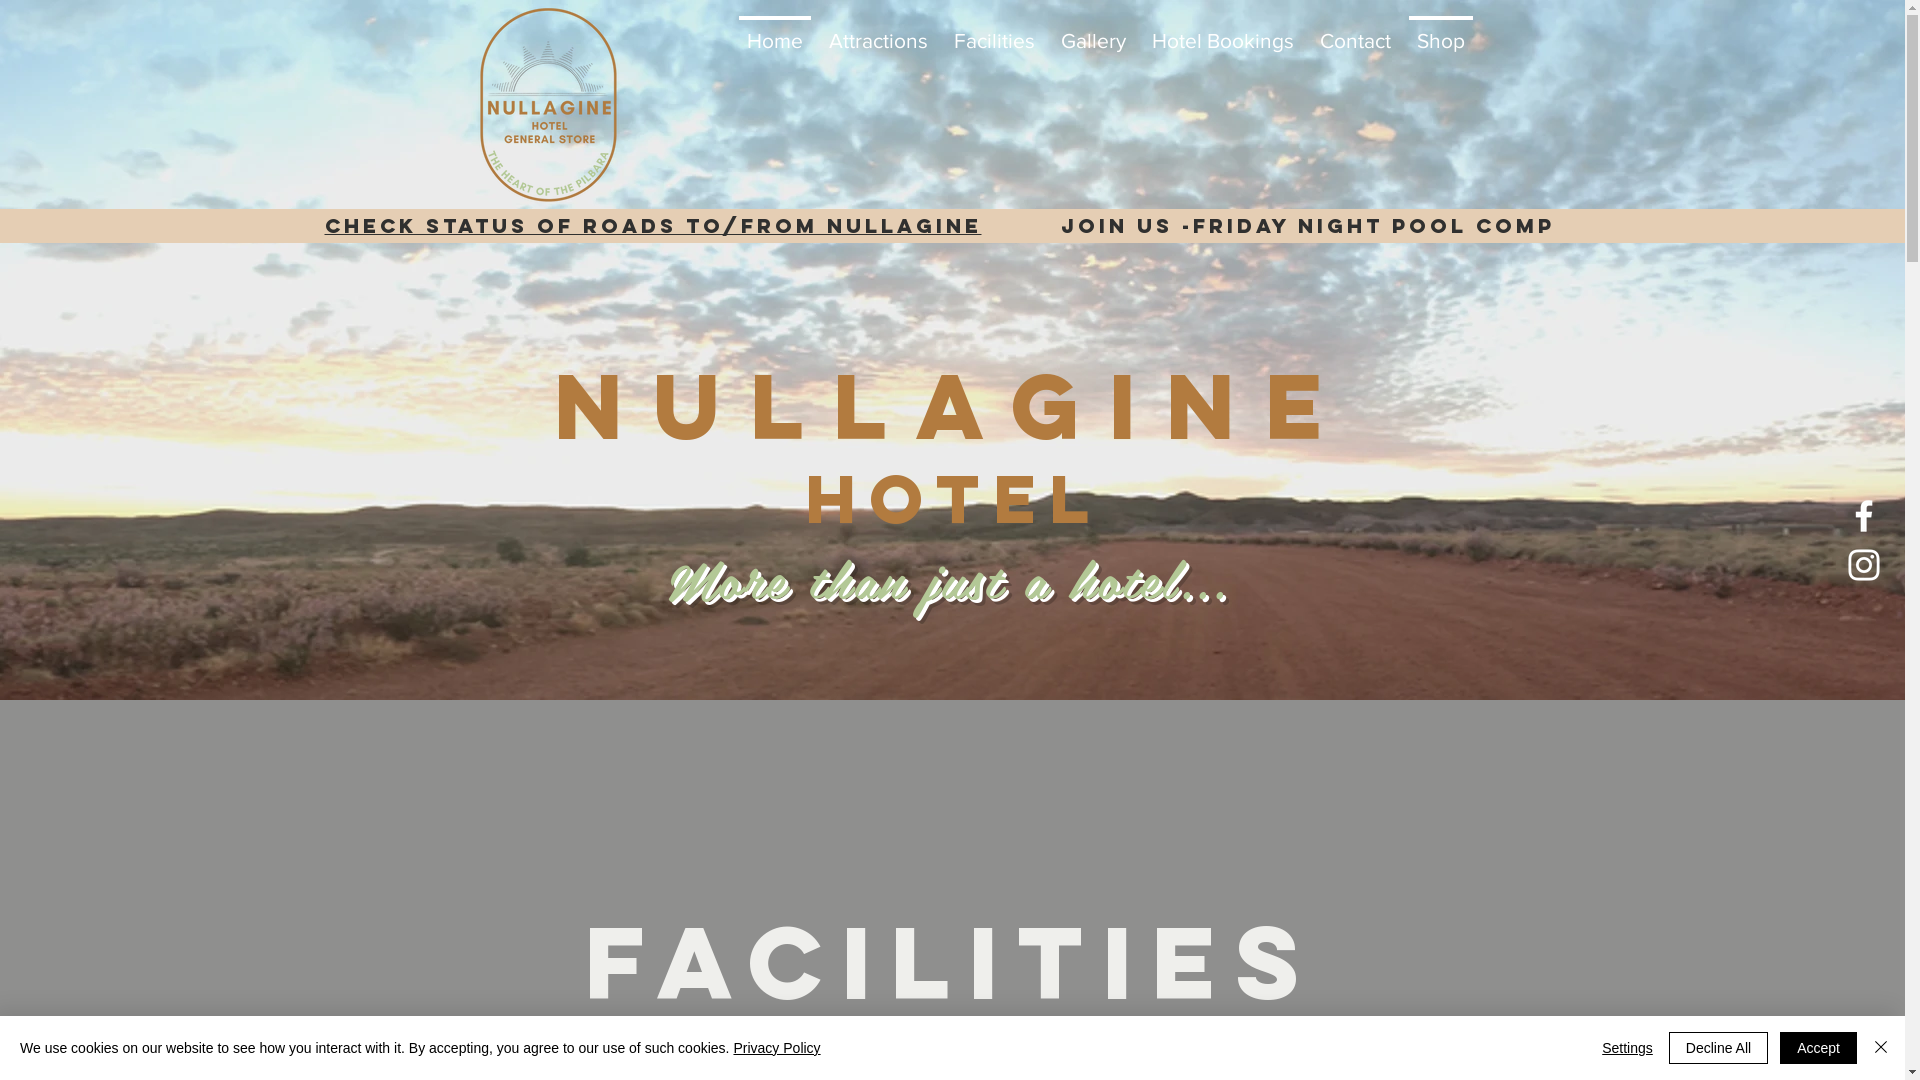  I want to click on Decline All, so click(1718, 1048).